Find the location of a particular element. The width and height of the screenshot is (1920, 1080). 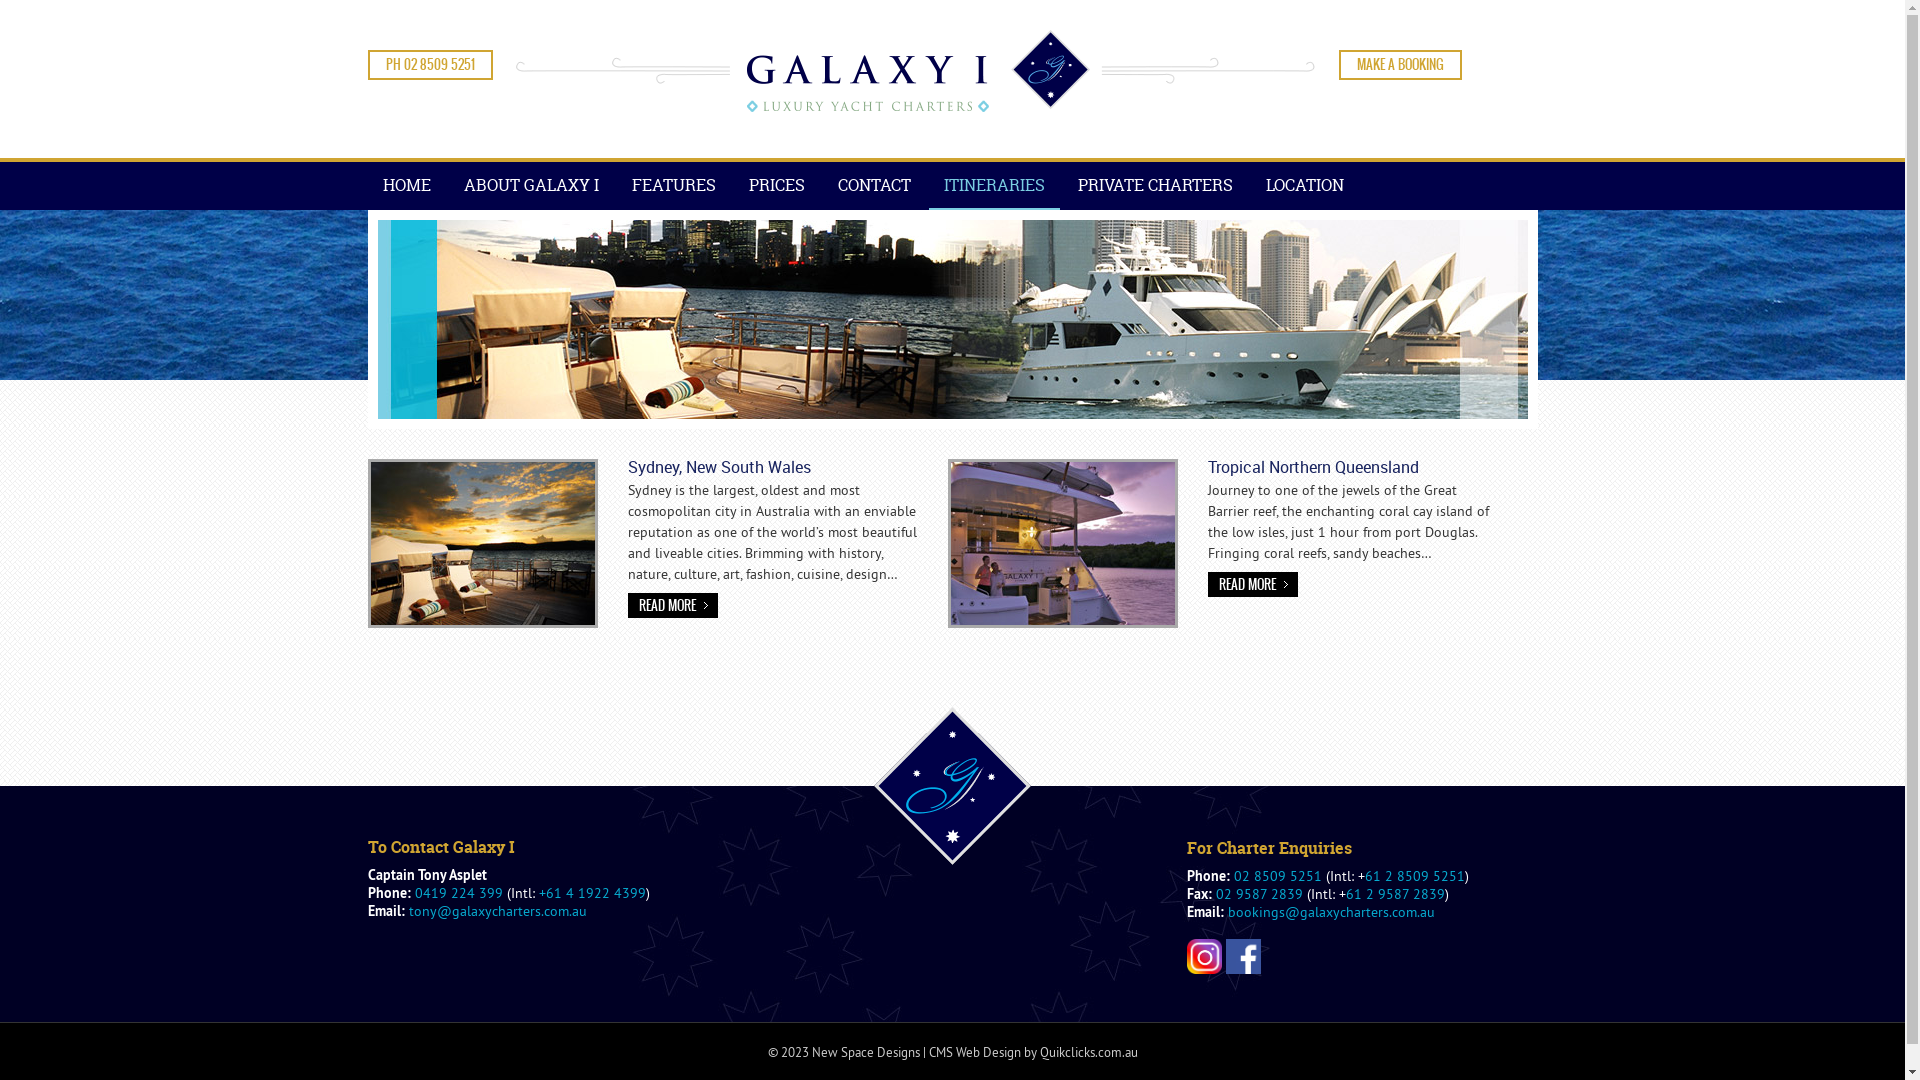

0419 224 399 is located at coordinates (458, 893).